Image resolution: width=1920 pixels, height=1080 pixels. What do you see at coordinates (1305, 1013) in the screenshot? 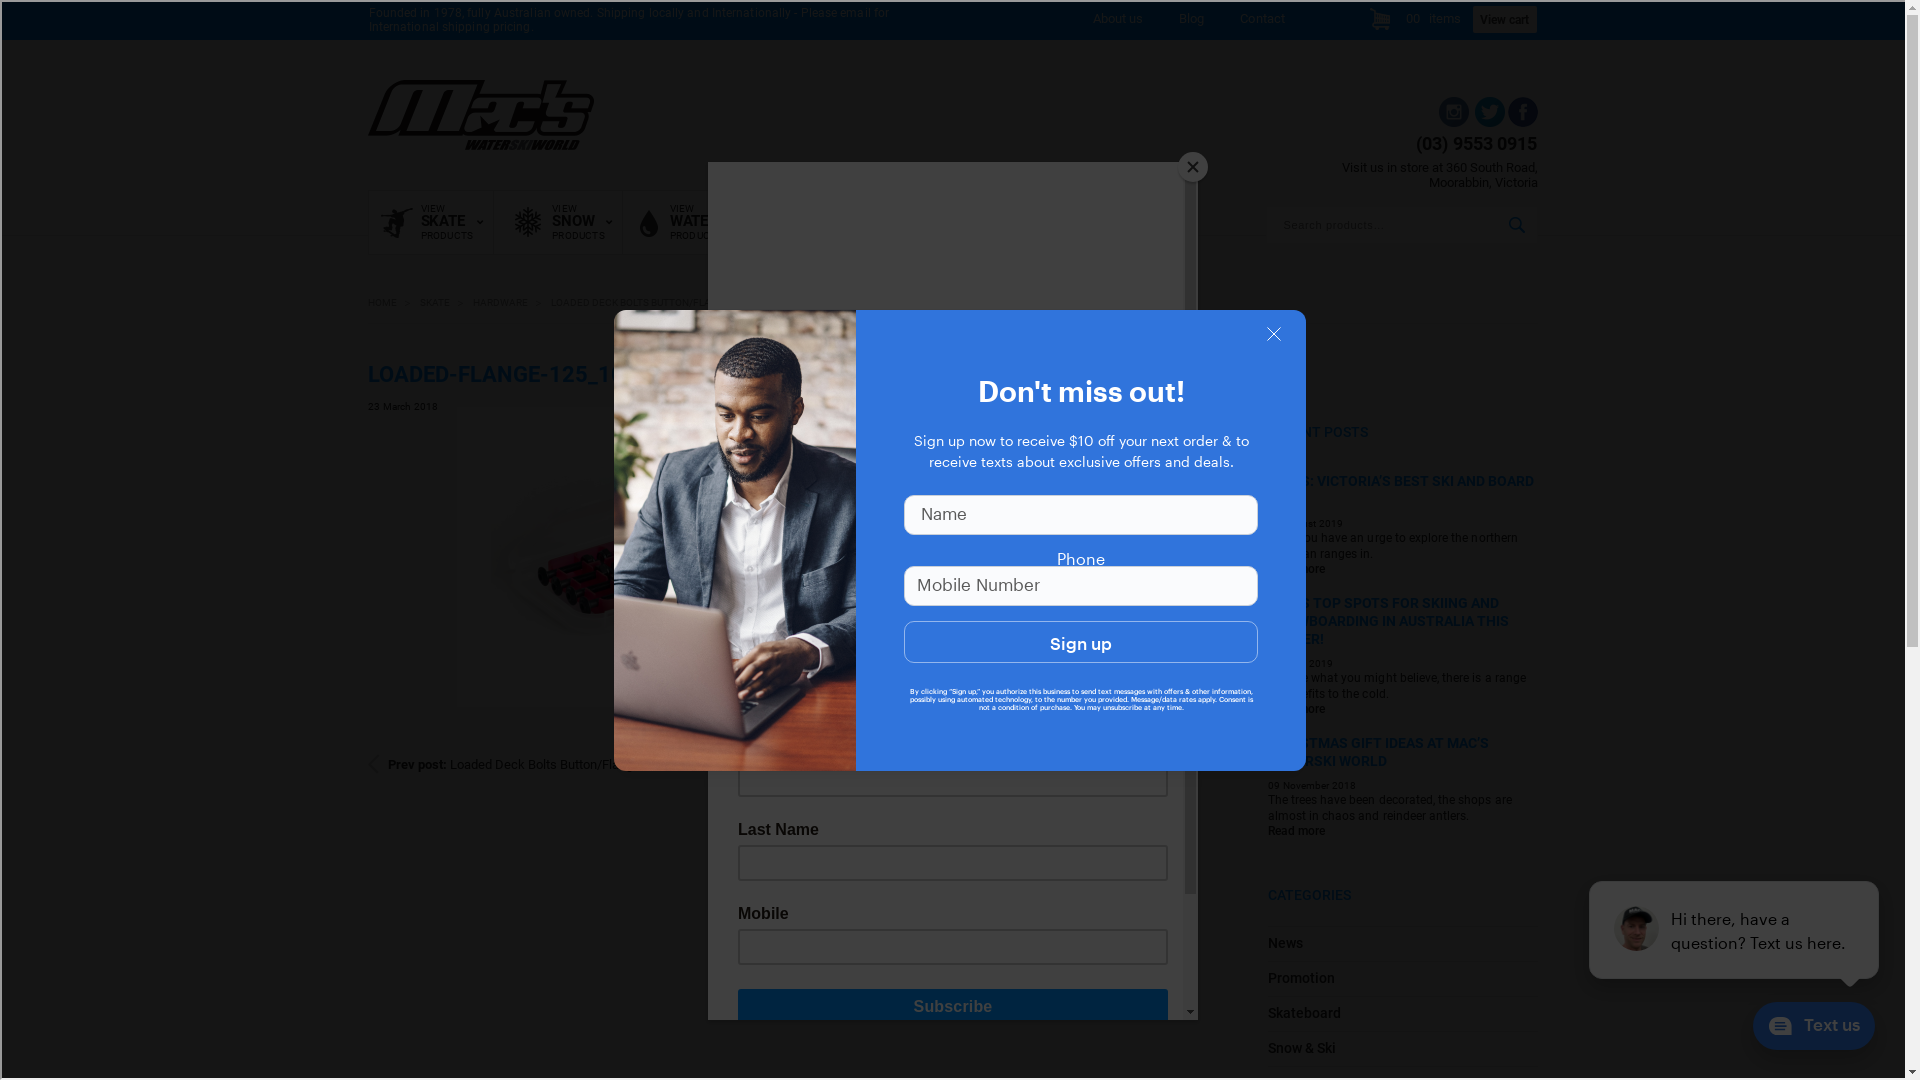
I see `Skateboard` at bounding box center [1305, 1013].